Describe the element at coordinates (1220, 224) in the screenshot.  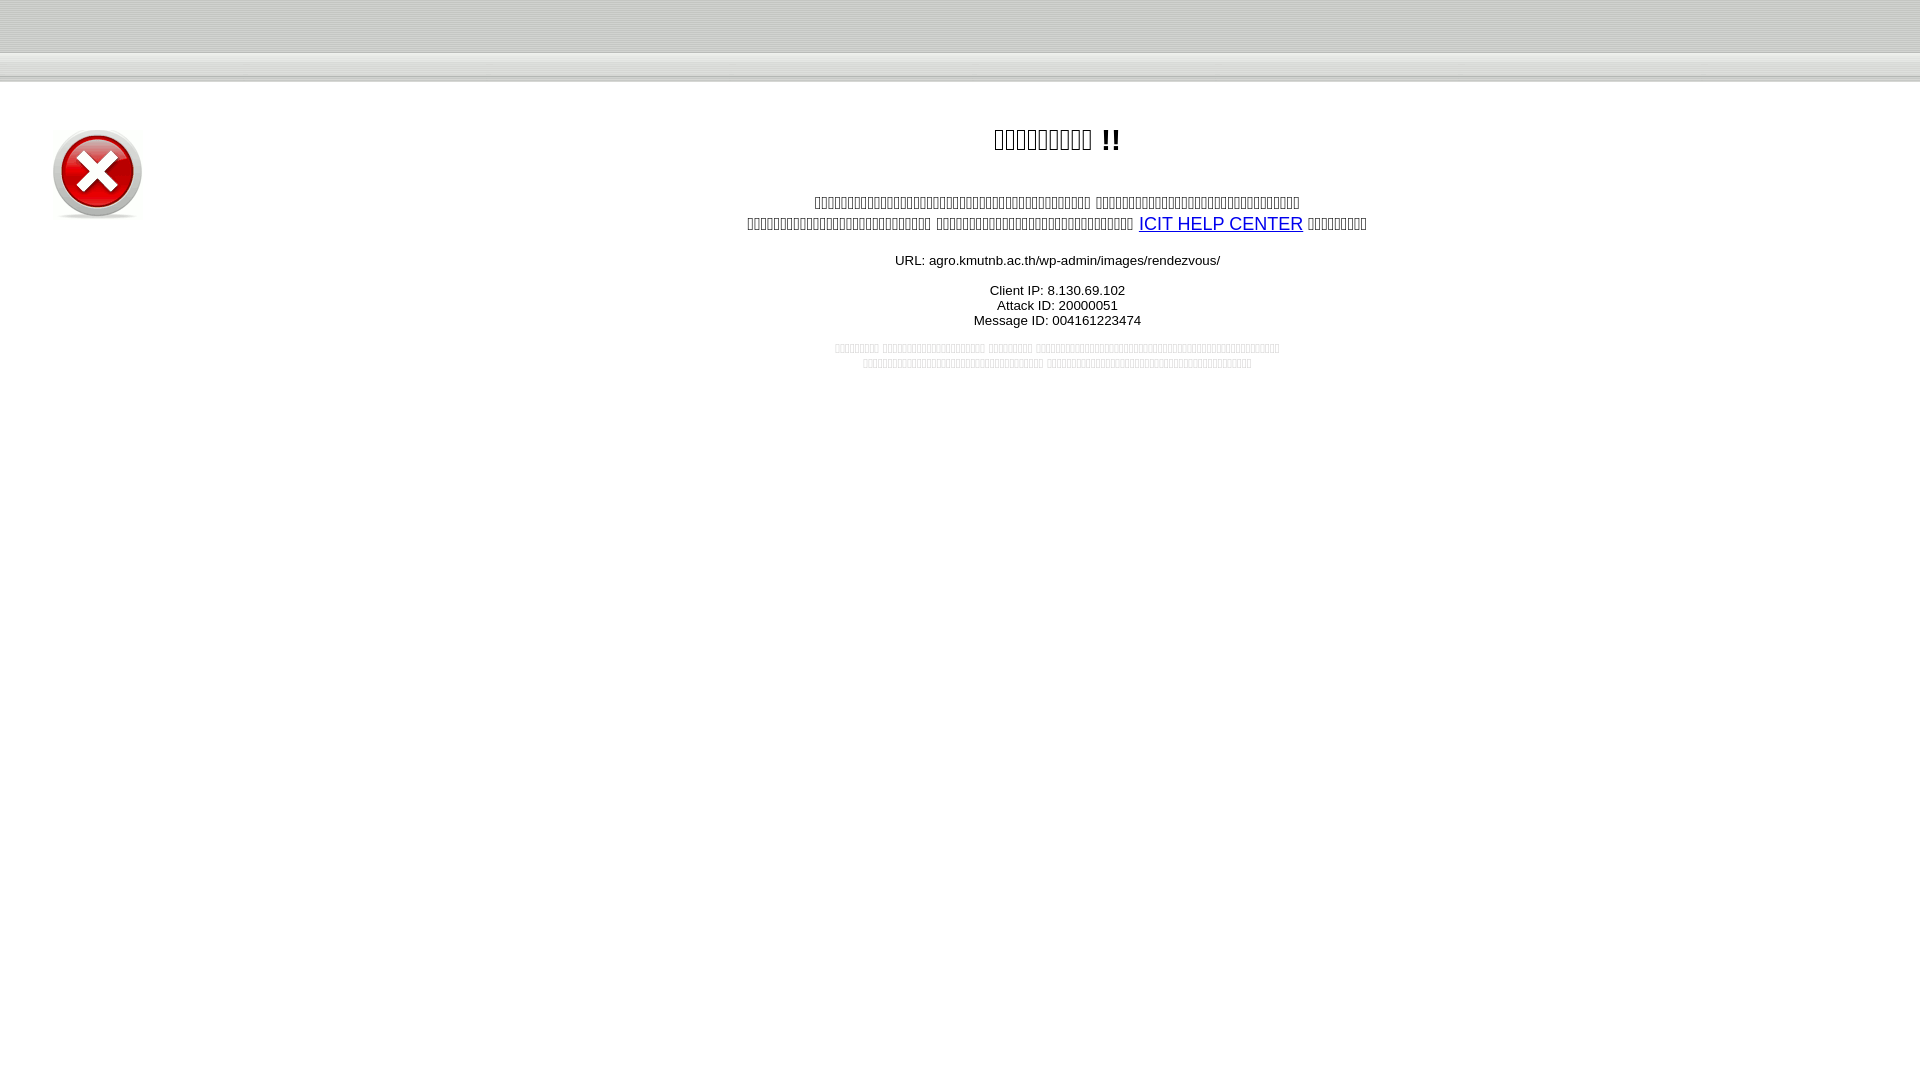
I see `ICIT HELP CENTER` at that location.